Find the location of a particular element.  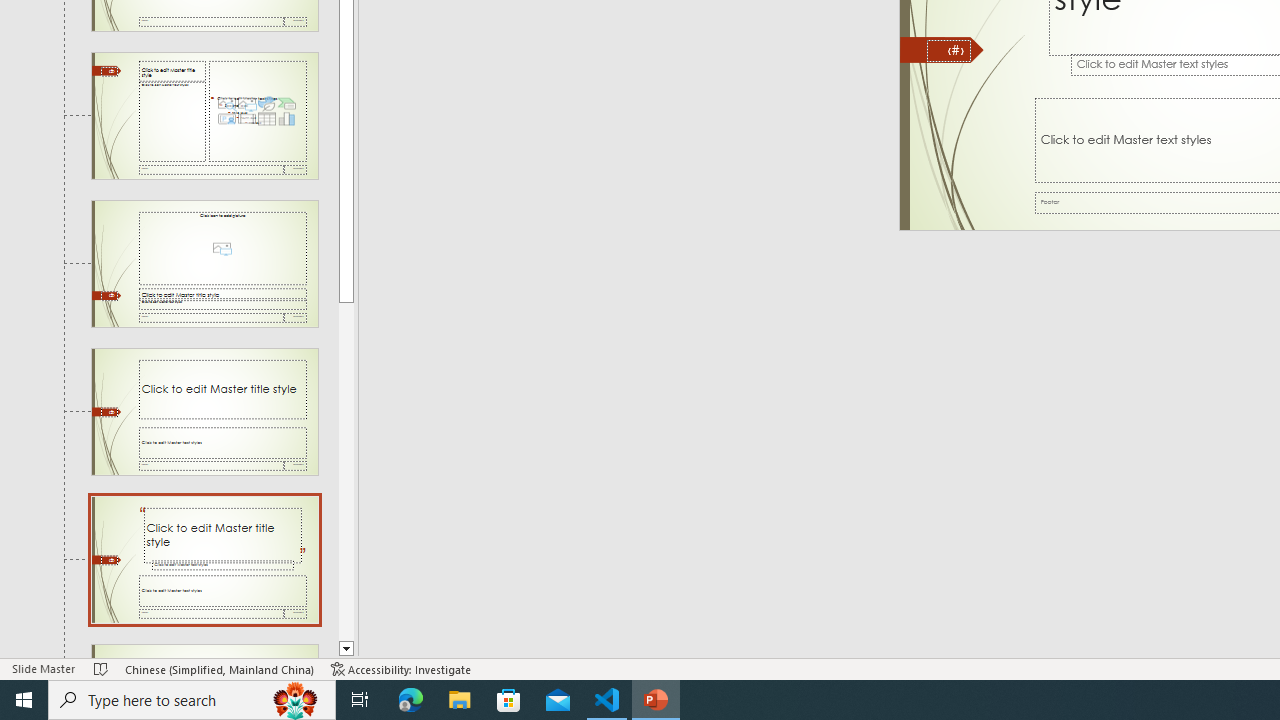

Line down is located at coordinates (346, 649).